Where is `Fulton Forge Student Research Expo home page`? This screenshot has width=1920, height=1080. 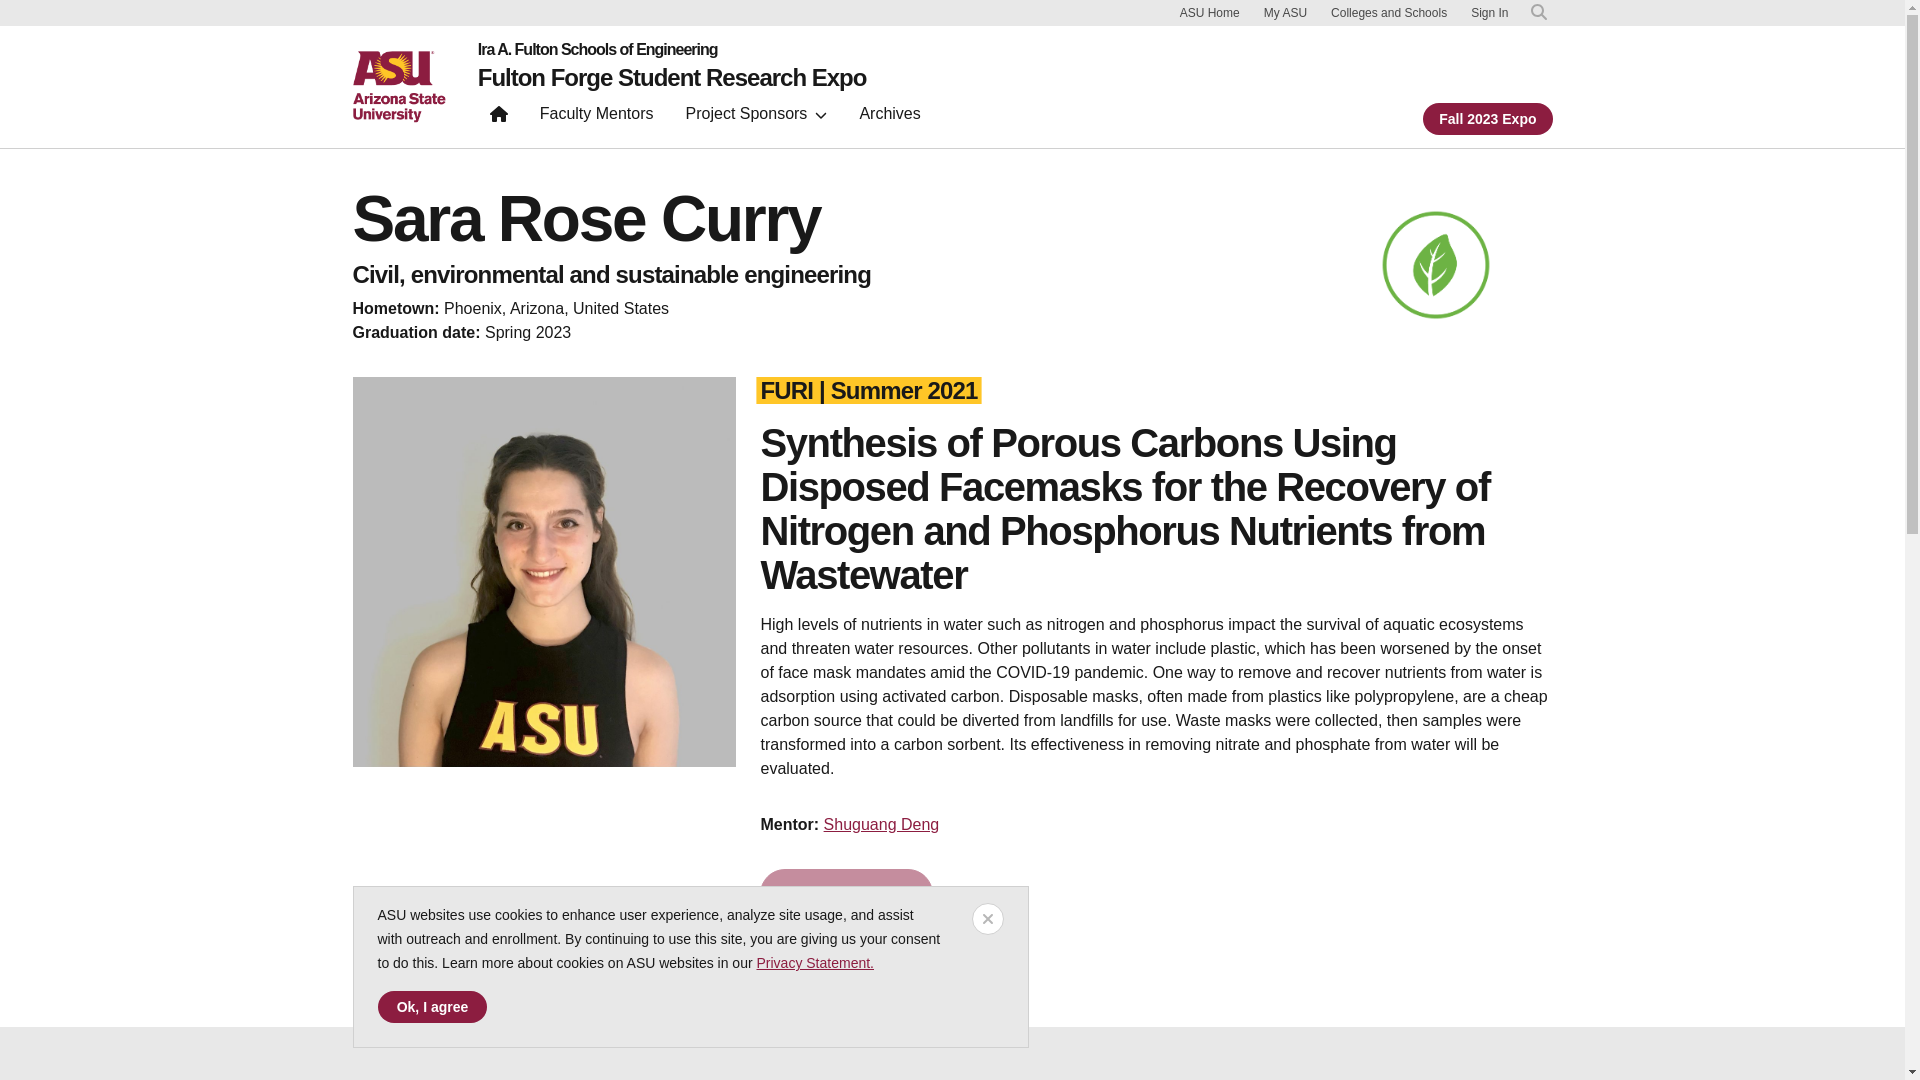
Fulton Forge Student Research Expo home page is located at coordinates (672, 77).